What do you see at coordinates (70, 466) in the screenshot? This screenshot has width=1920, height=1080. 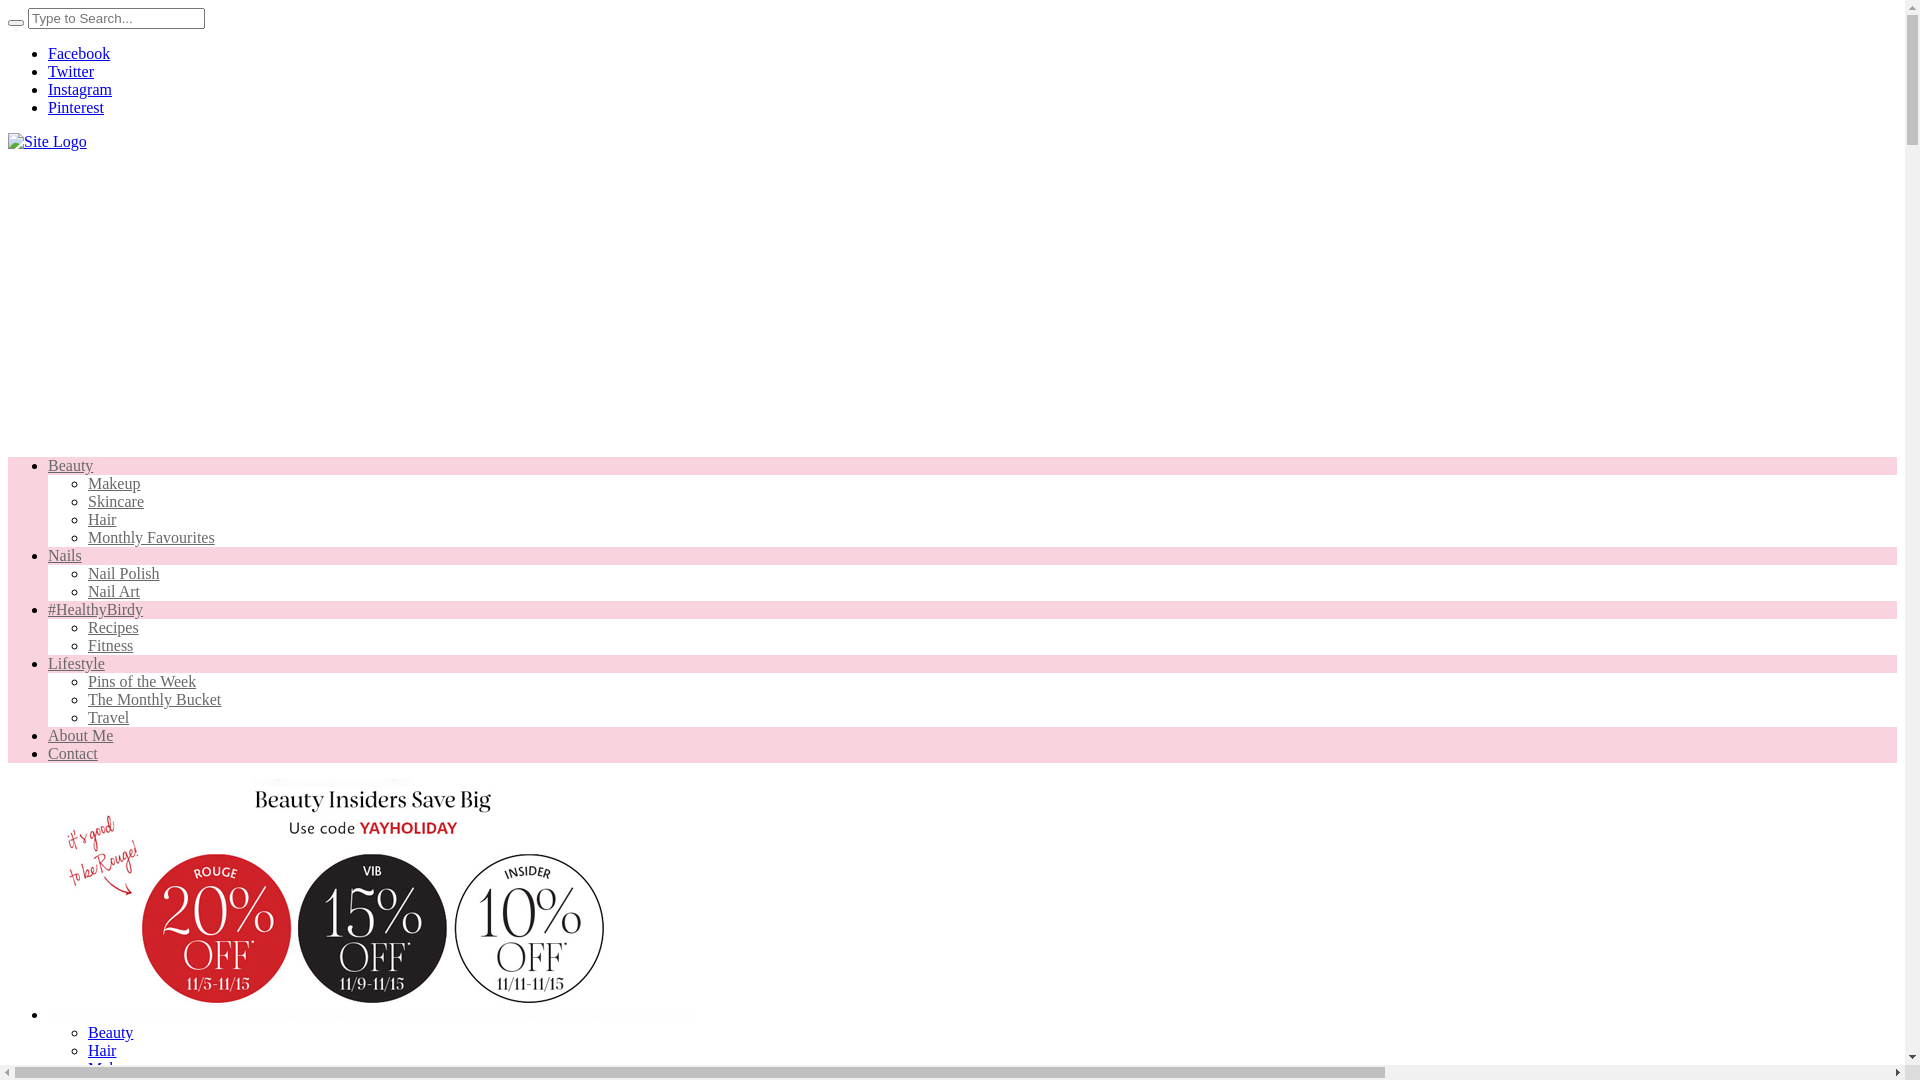 I see `Beauty` at bounding box center [70, 466].